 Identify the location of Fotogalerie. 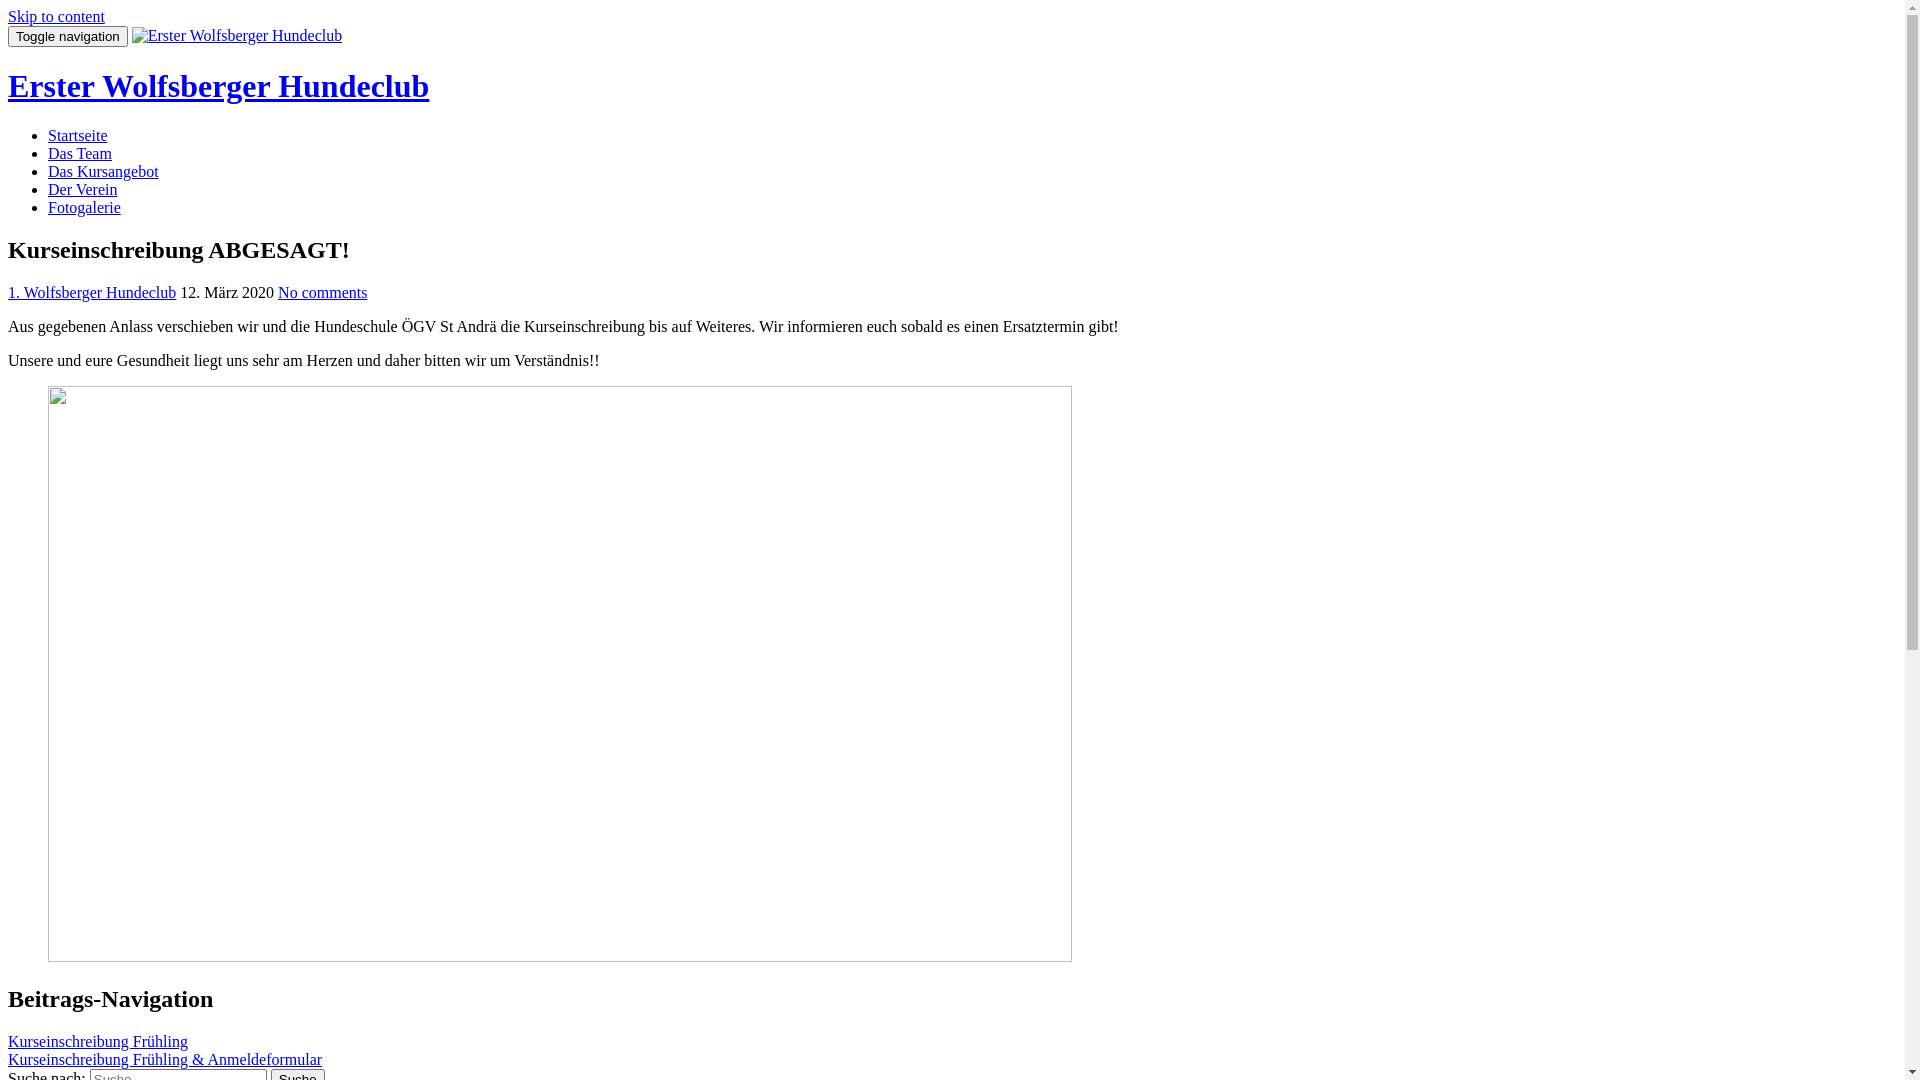
(84, 208).